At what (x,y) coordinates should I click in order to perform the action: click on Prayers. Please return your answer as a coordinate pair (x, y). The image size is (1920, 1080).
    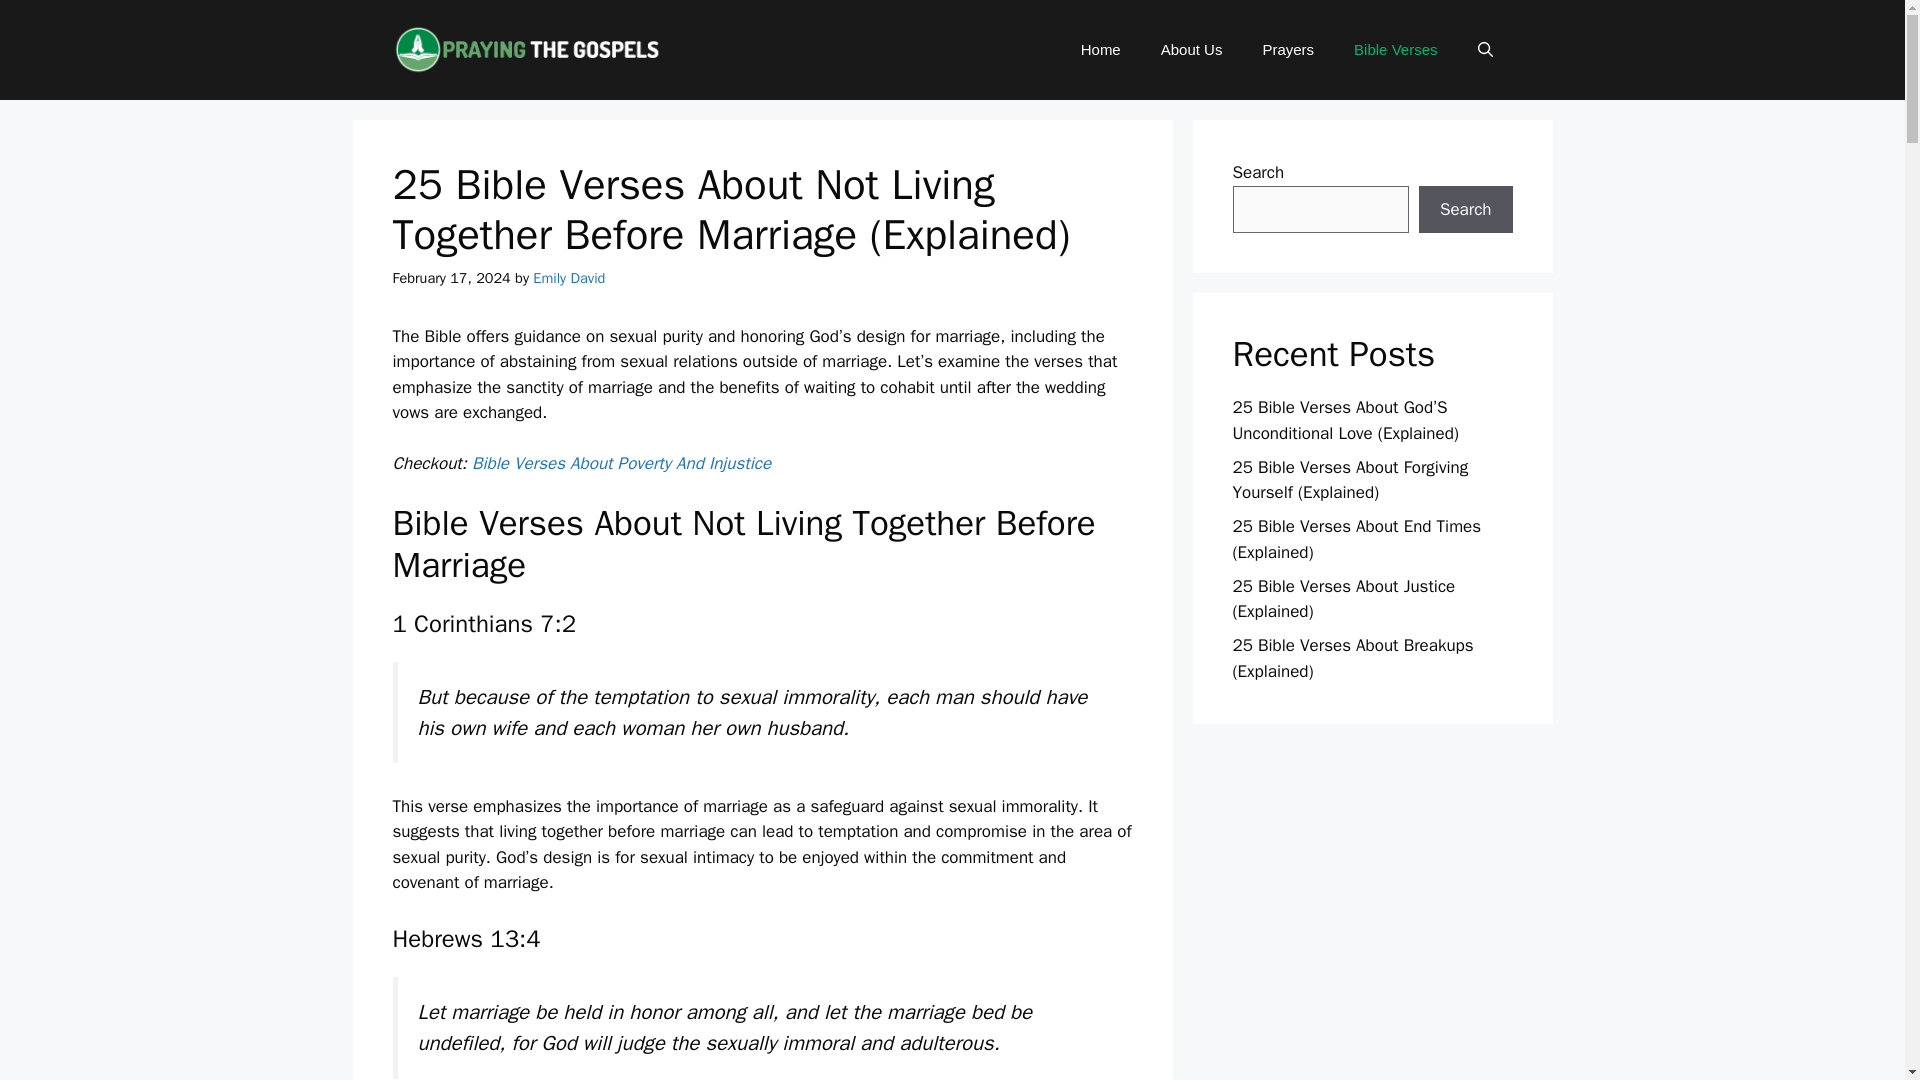
    Looking at the image, I should click on (1288, 50).